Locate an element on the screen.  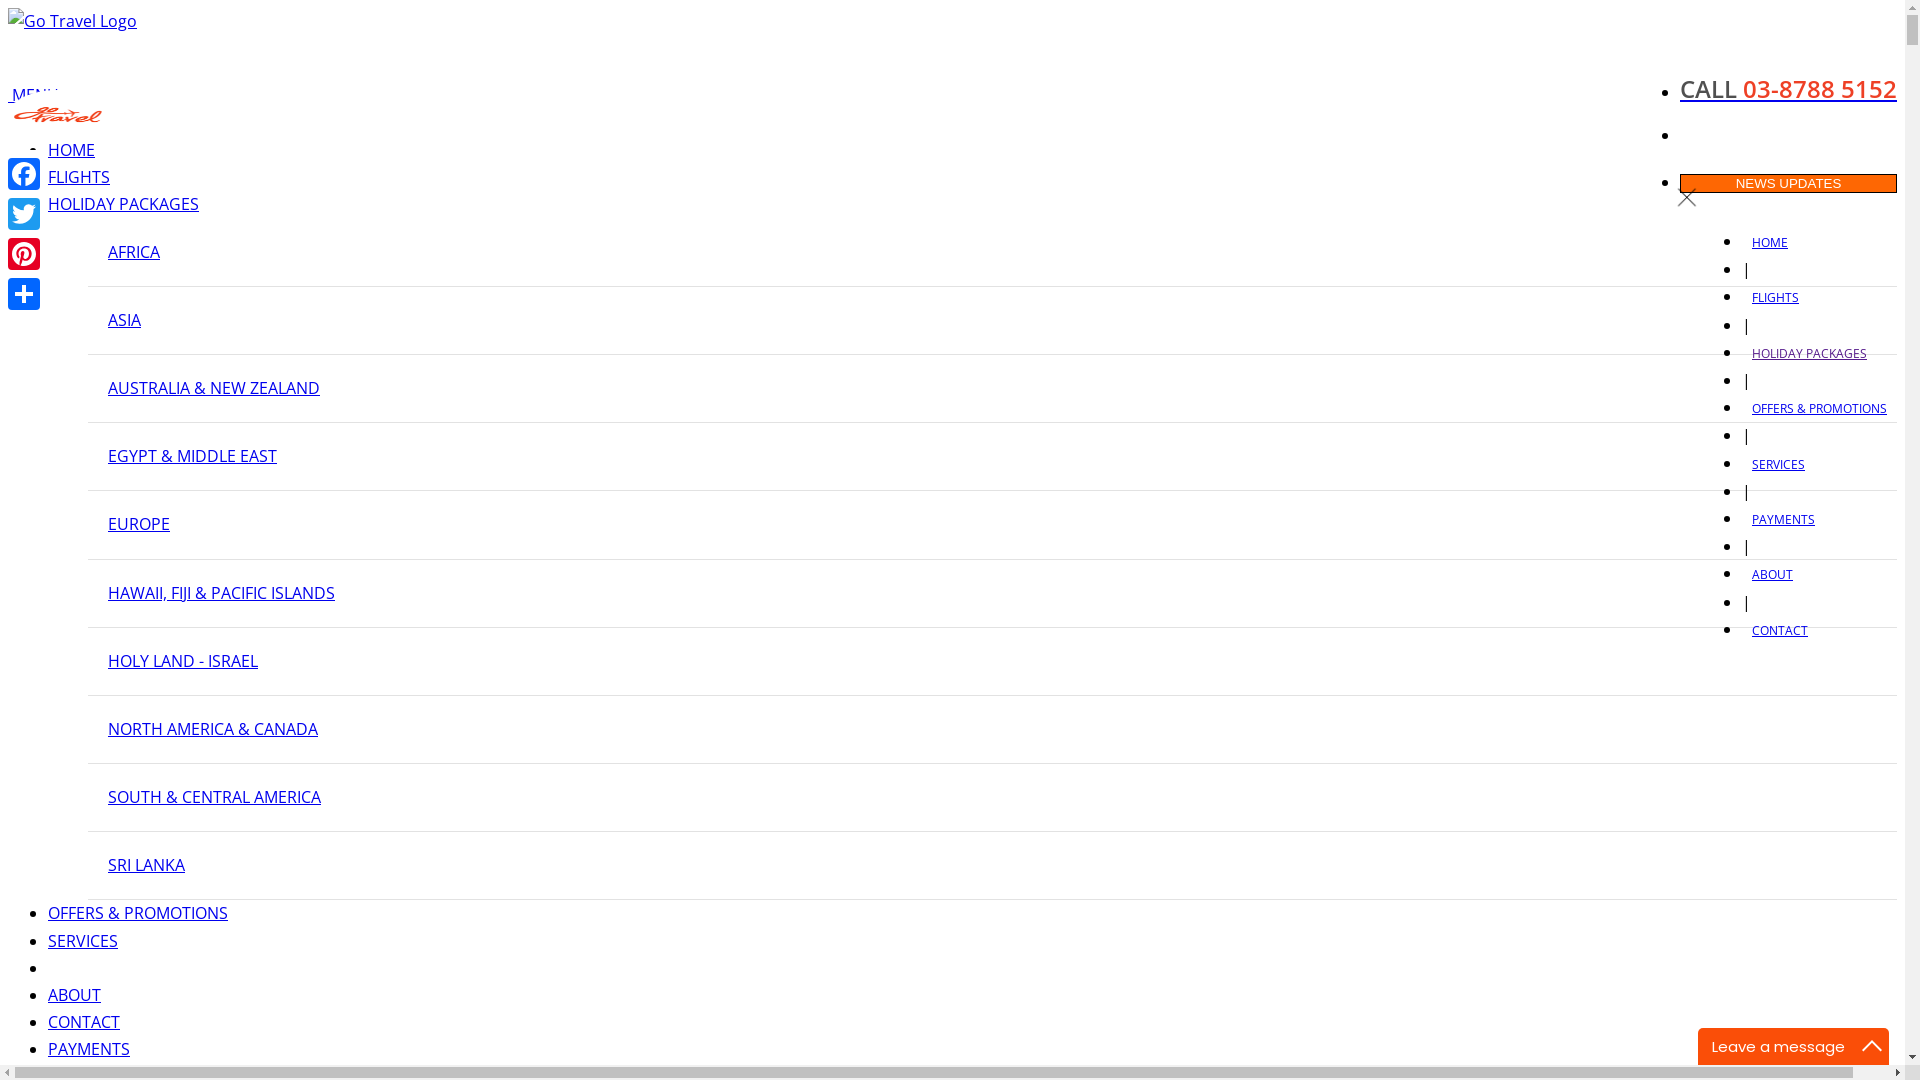
Twitter is located at coordinates (24, 214).